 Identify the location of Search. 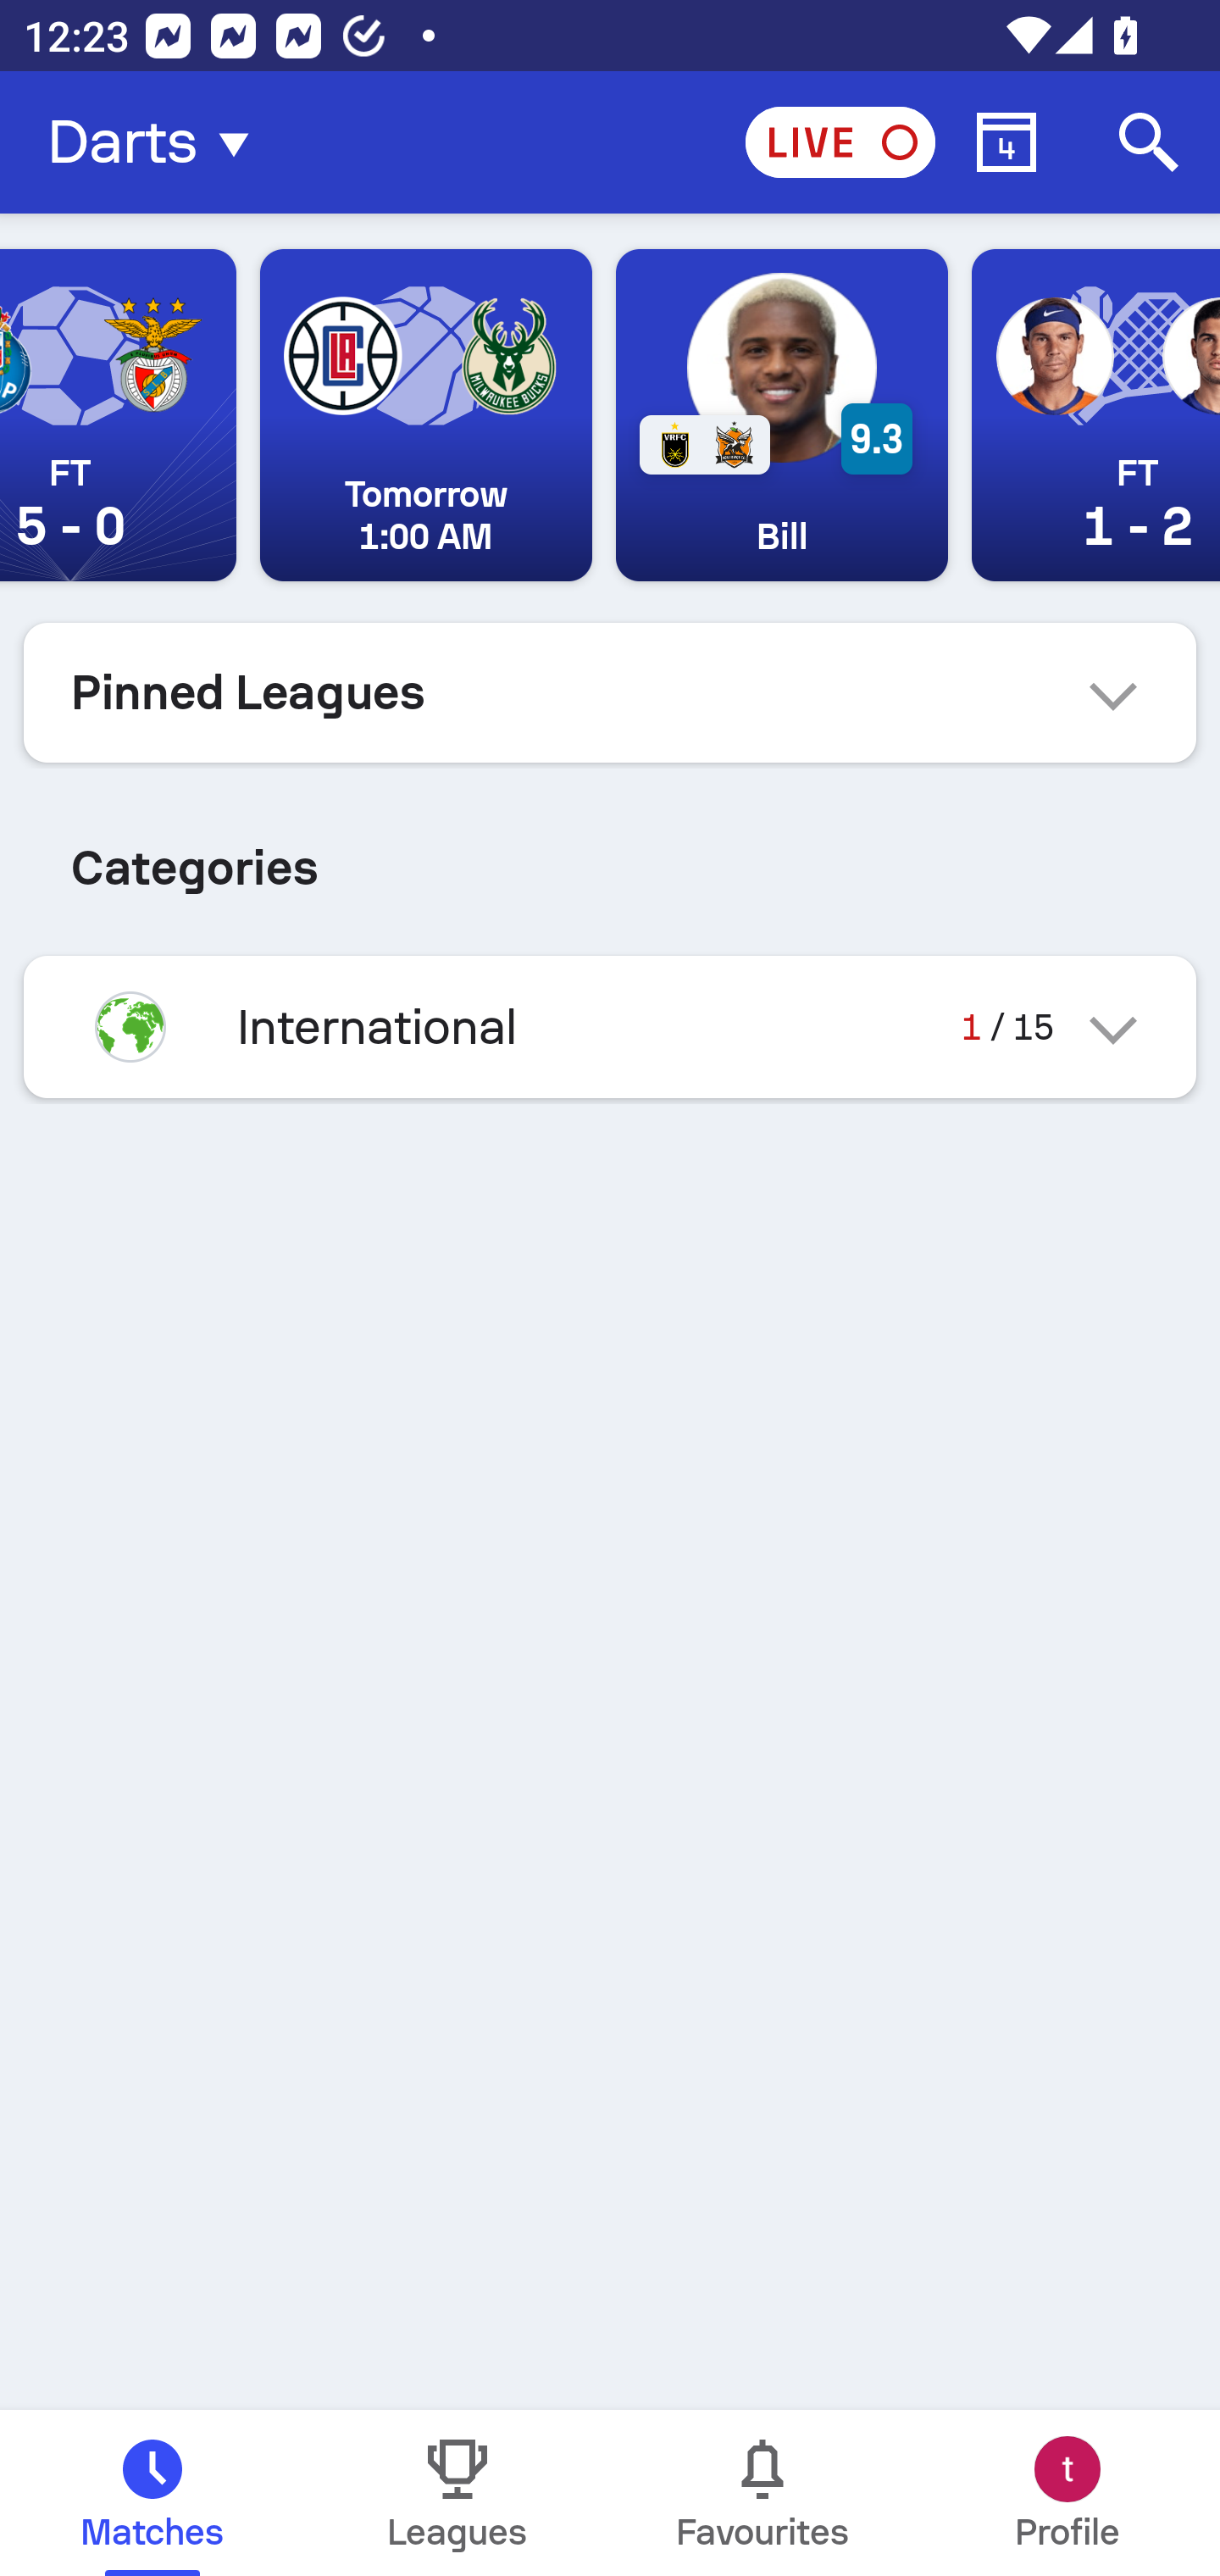
(1149, 142).